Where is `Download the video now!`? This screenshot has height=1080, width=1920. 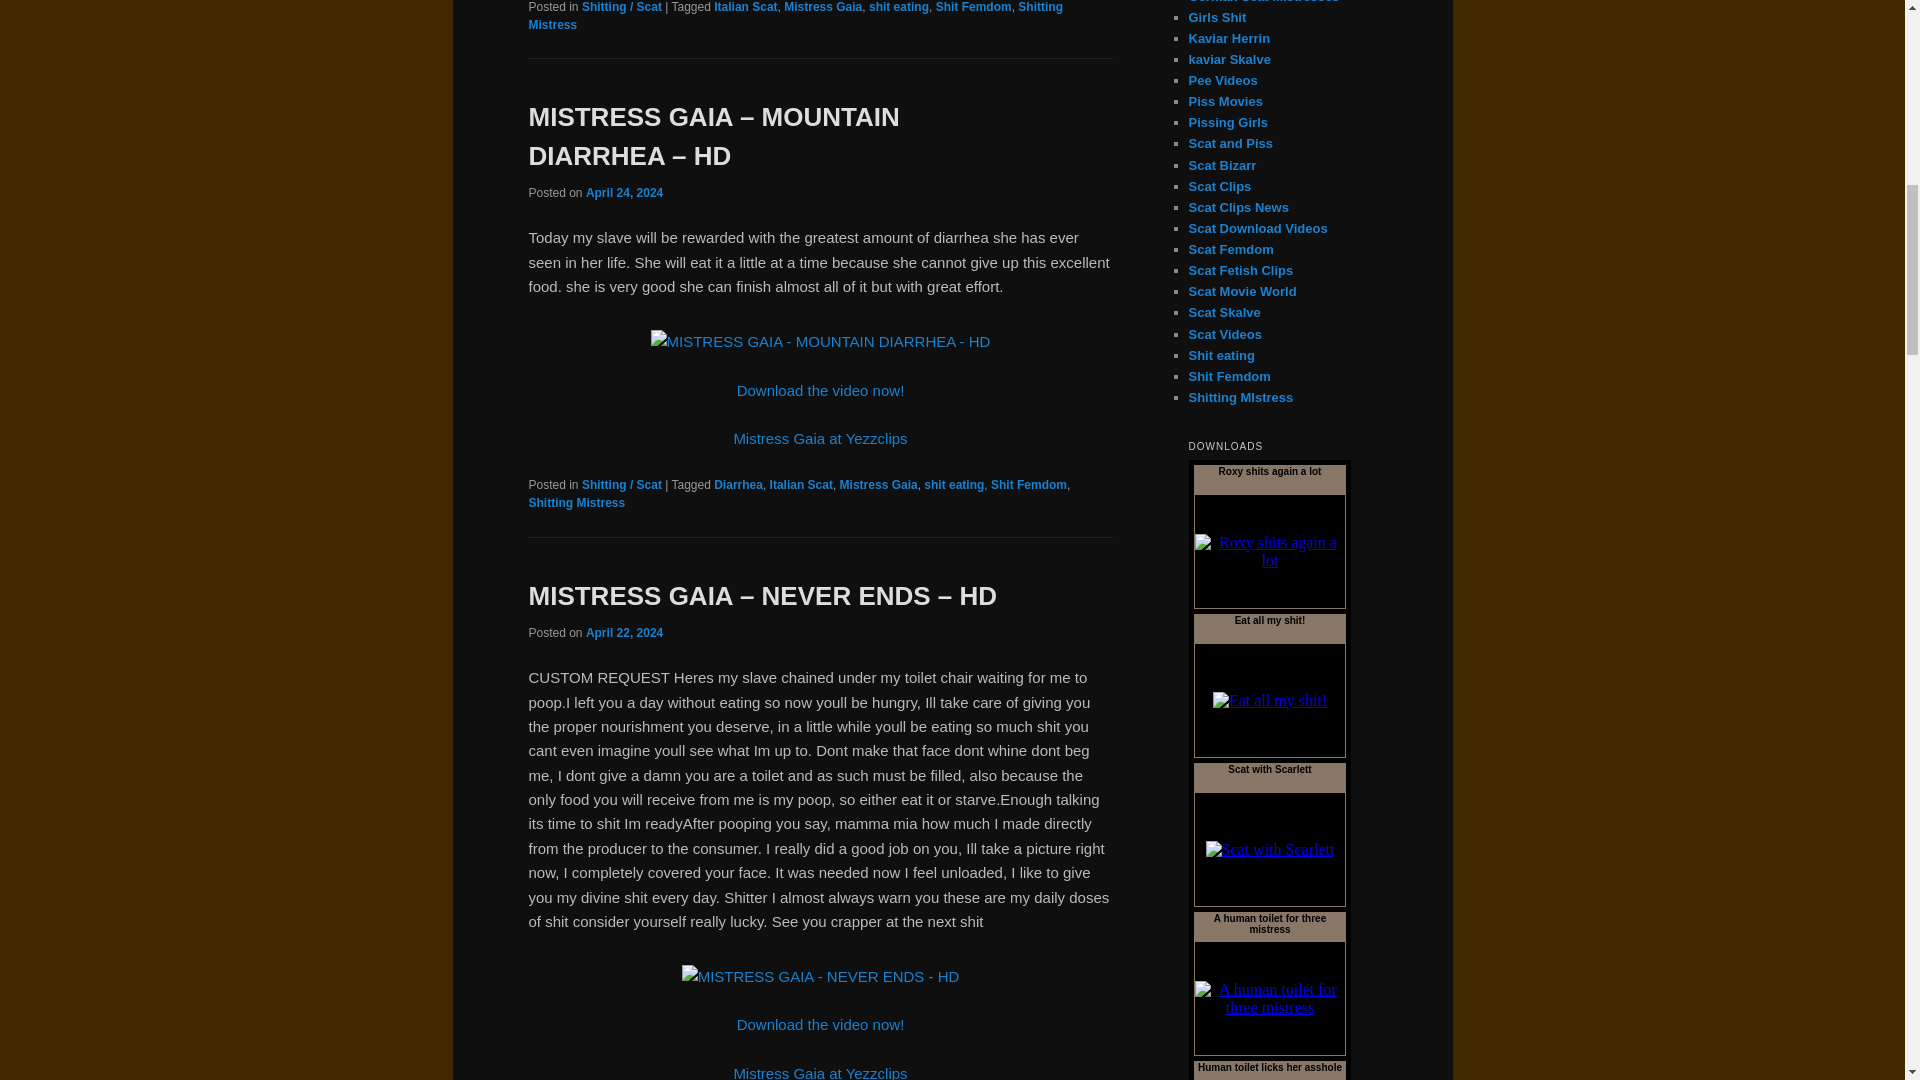 Download the video now! is located at coordinates (820, 390).